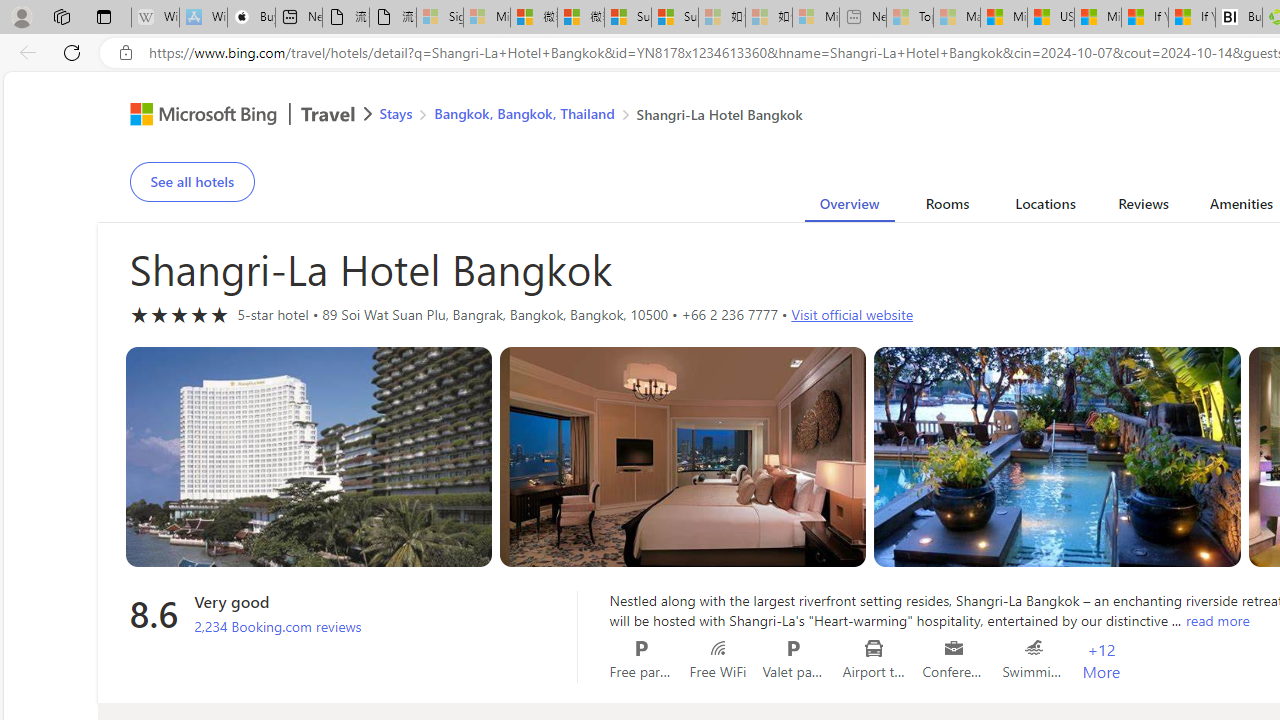 This screenshot has width=1280, height=720. I want to click on Class: msft-bing-logo msft-bing-logo-desktop, so click(198, 114).